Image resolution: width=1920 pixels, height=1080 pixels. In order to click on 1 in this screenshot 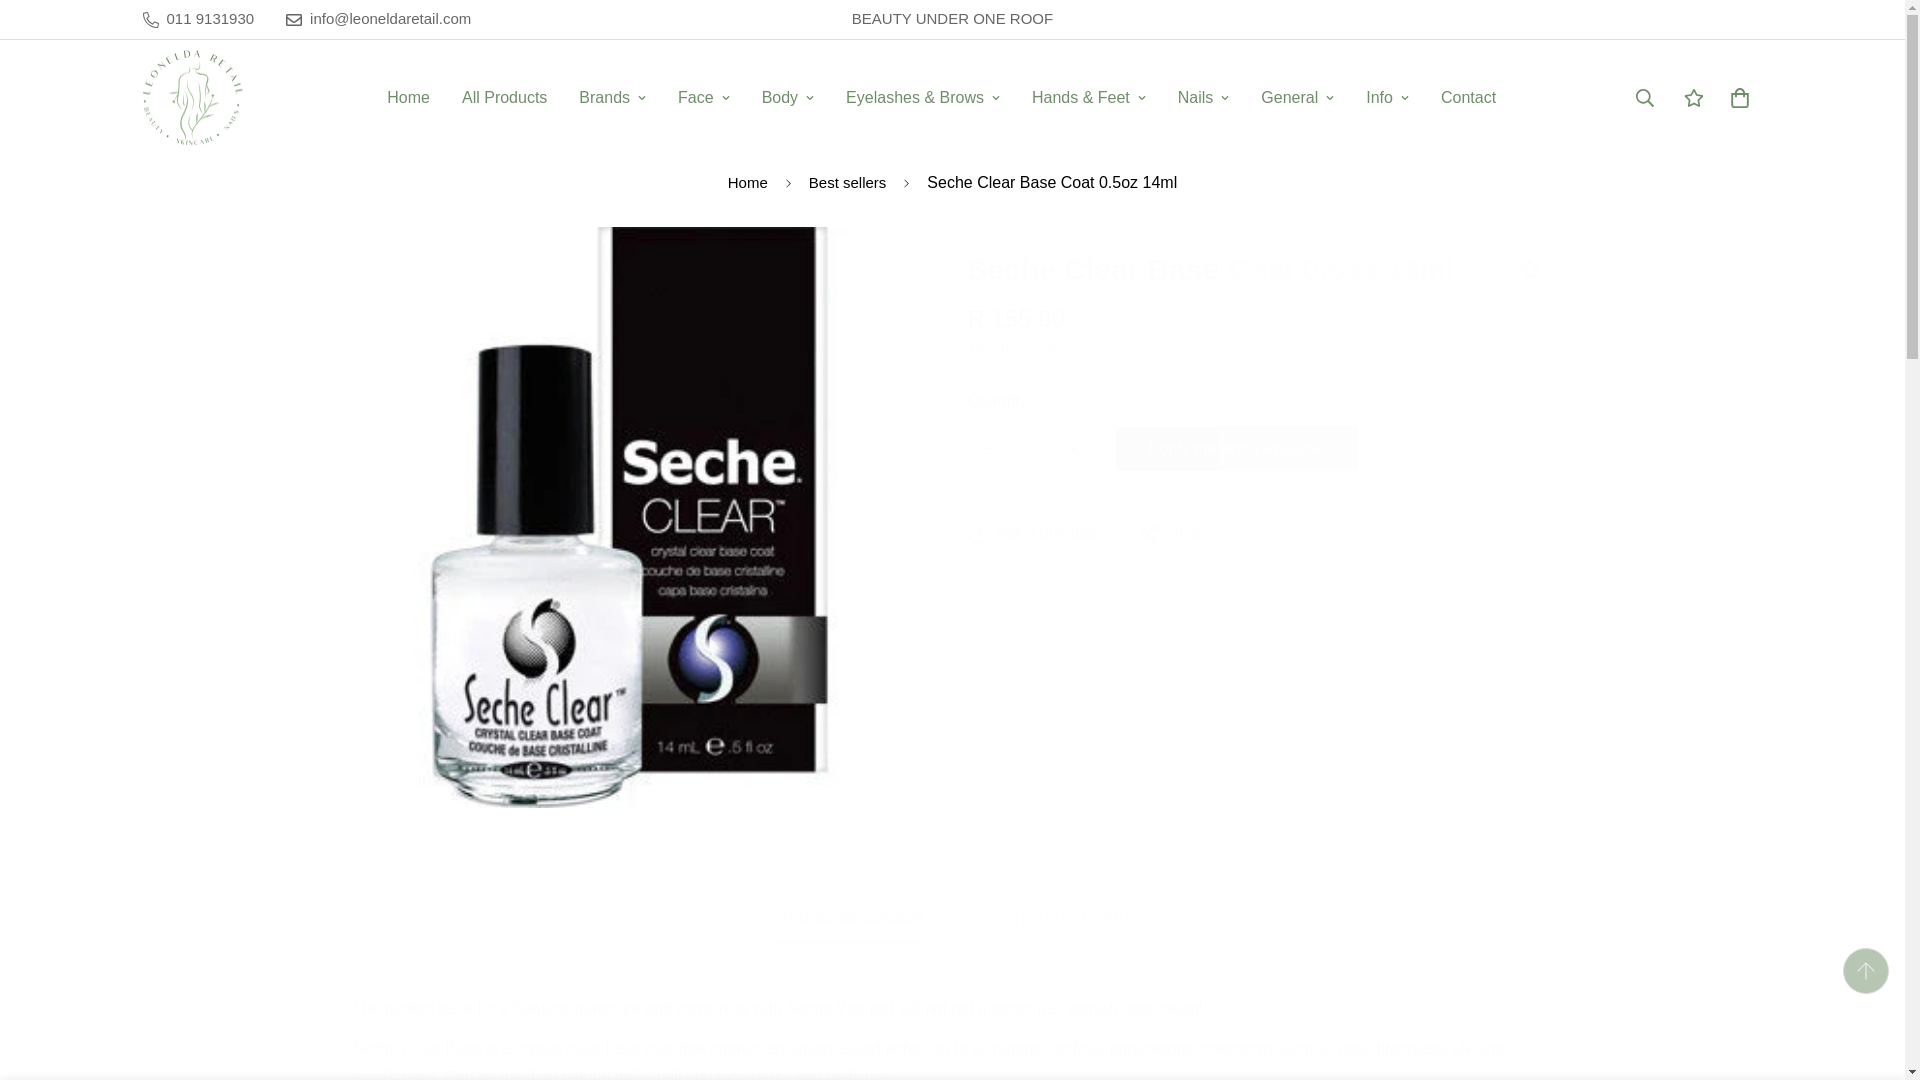, I will do `click(1032, 447)`.